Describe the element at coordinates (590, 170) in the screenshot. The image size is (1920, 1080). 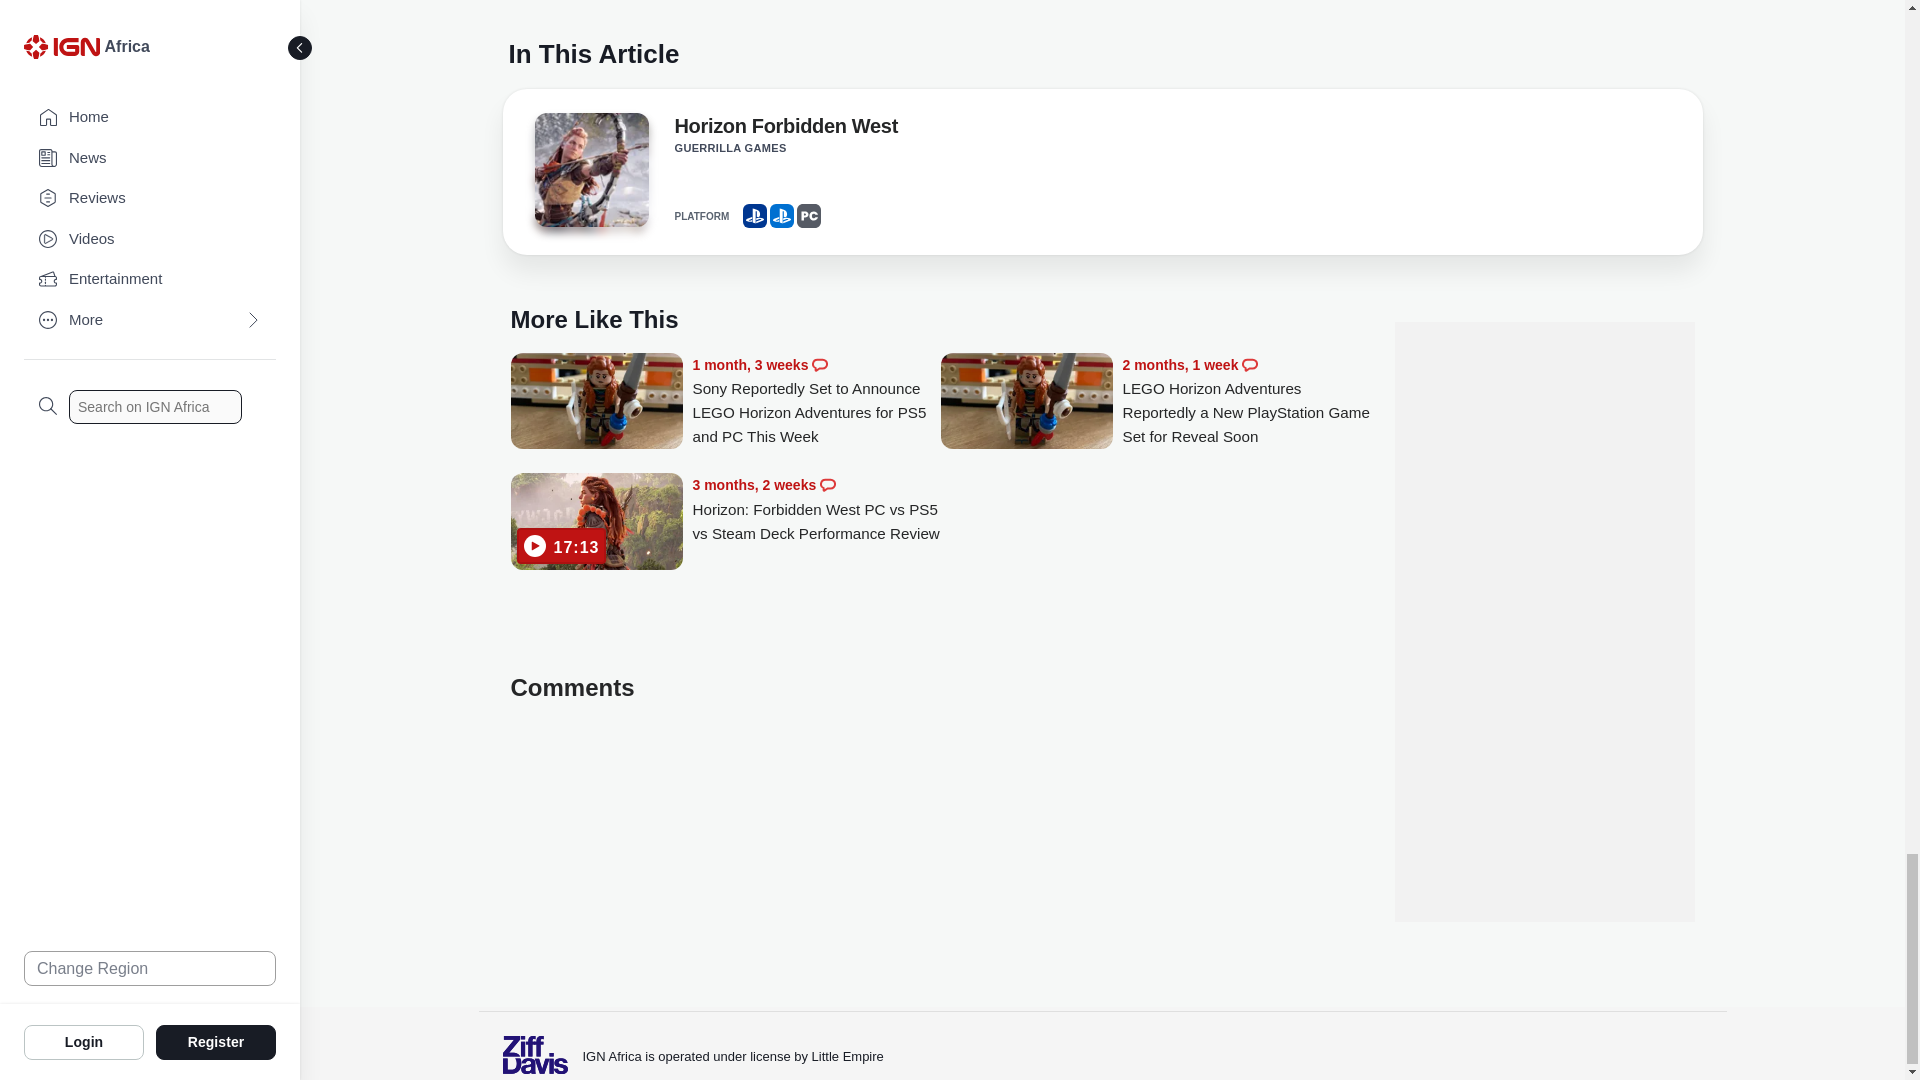
I see `Horizon Forbidden West` at that location.